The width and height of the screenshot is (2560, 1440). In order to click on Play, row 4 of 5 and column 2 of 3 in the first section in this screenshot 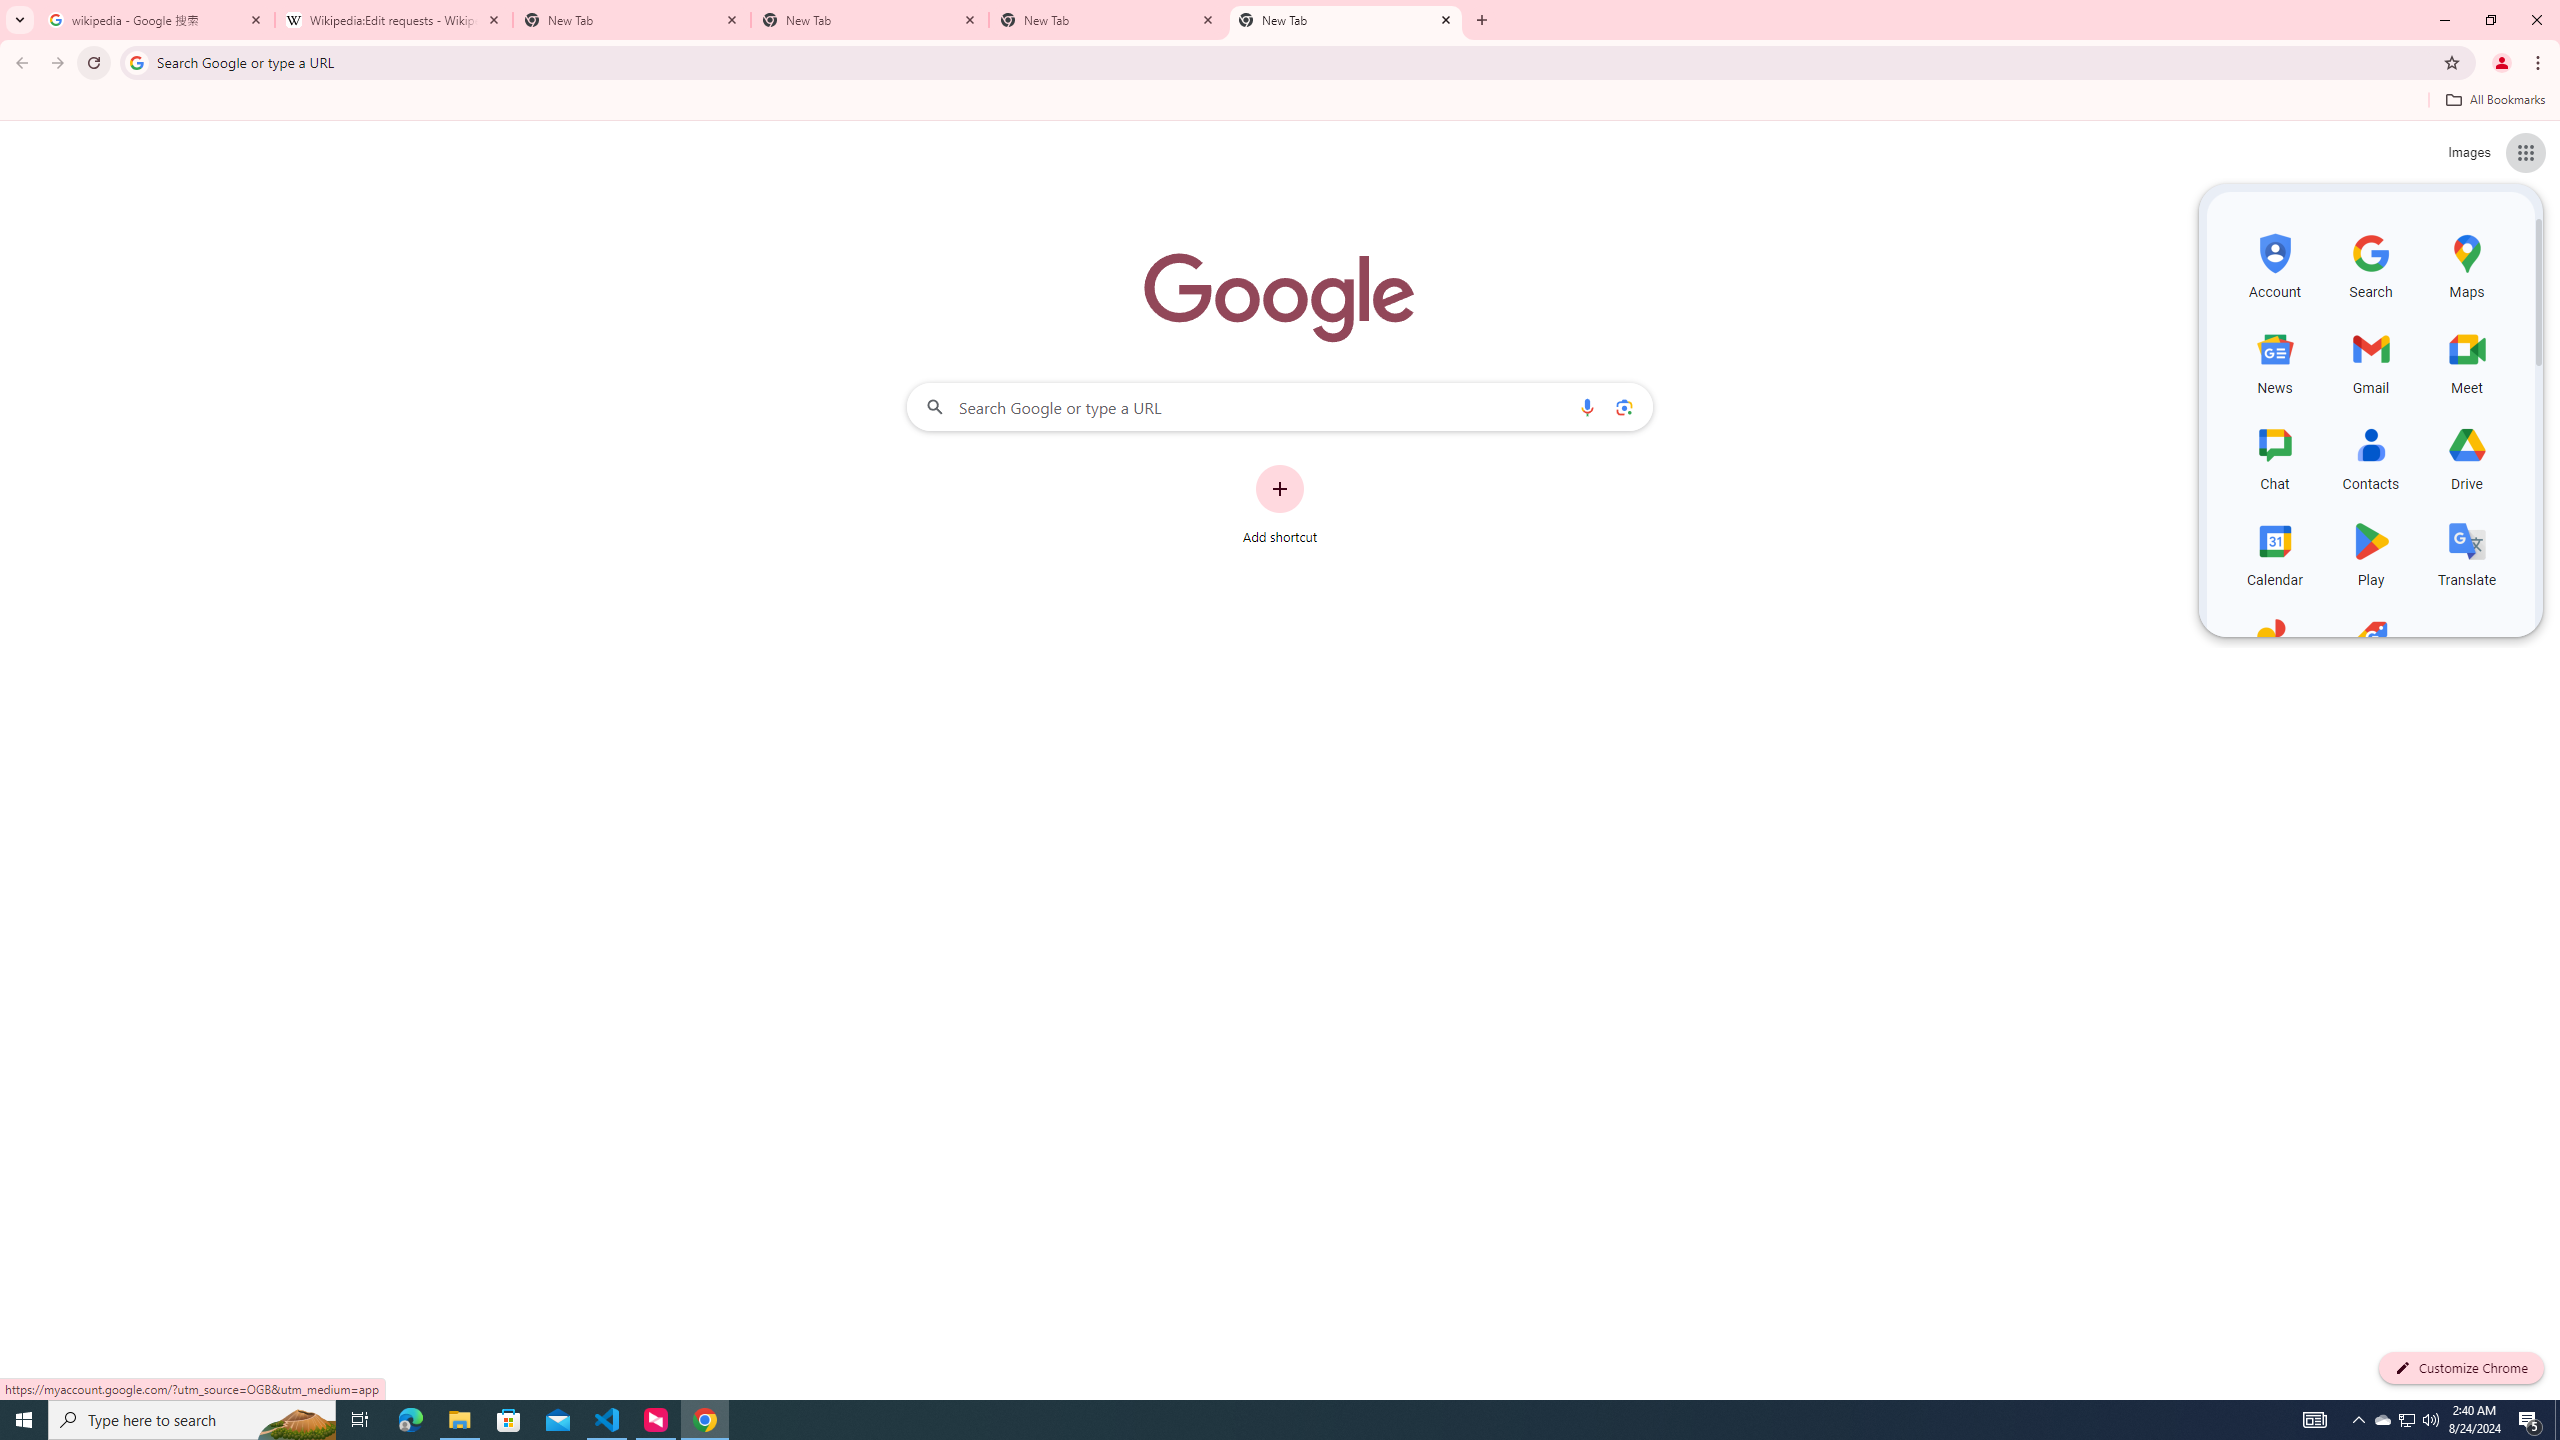, I will do `click(2372, 551)`.